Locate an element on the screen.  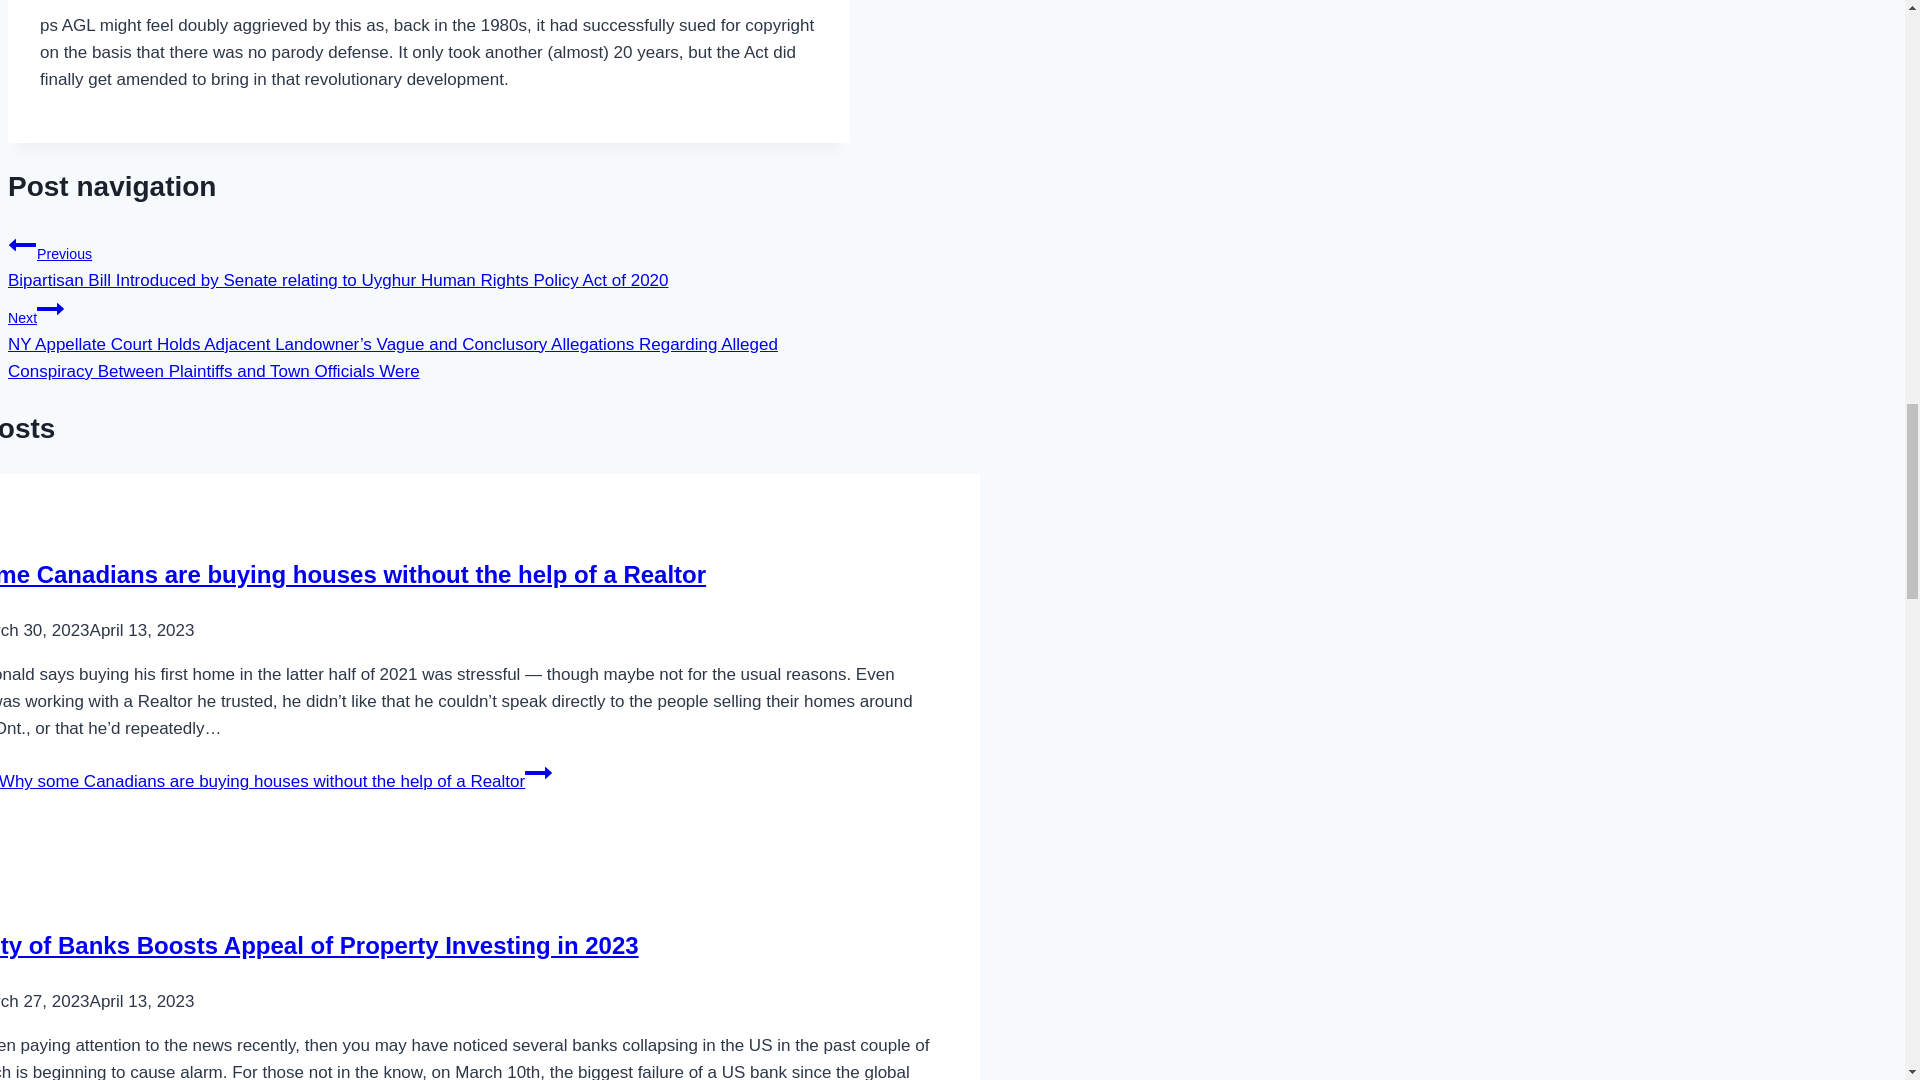
Continue is located at coordinates (538, 773).